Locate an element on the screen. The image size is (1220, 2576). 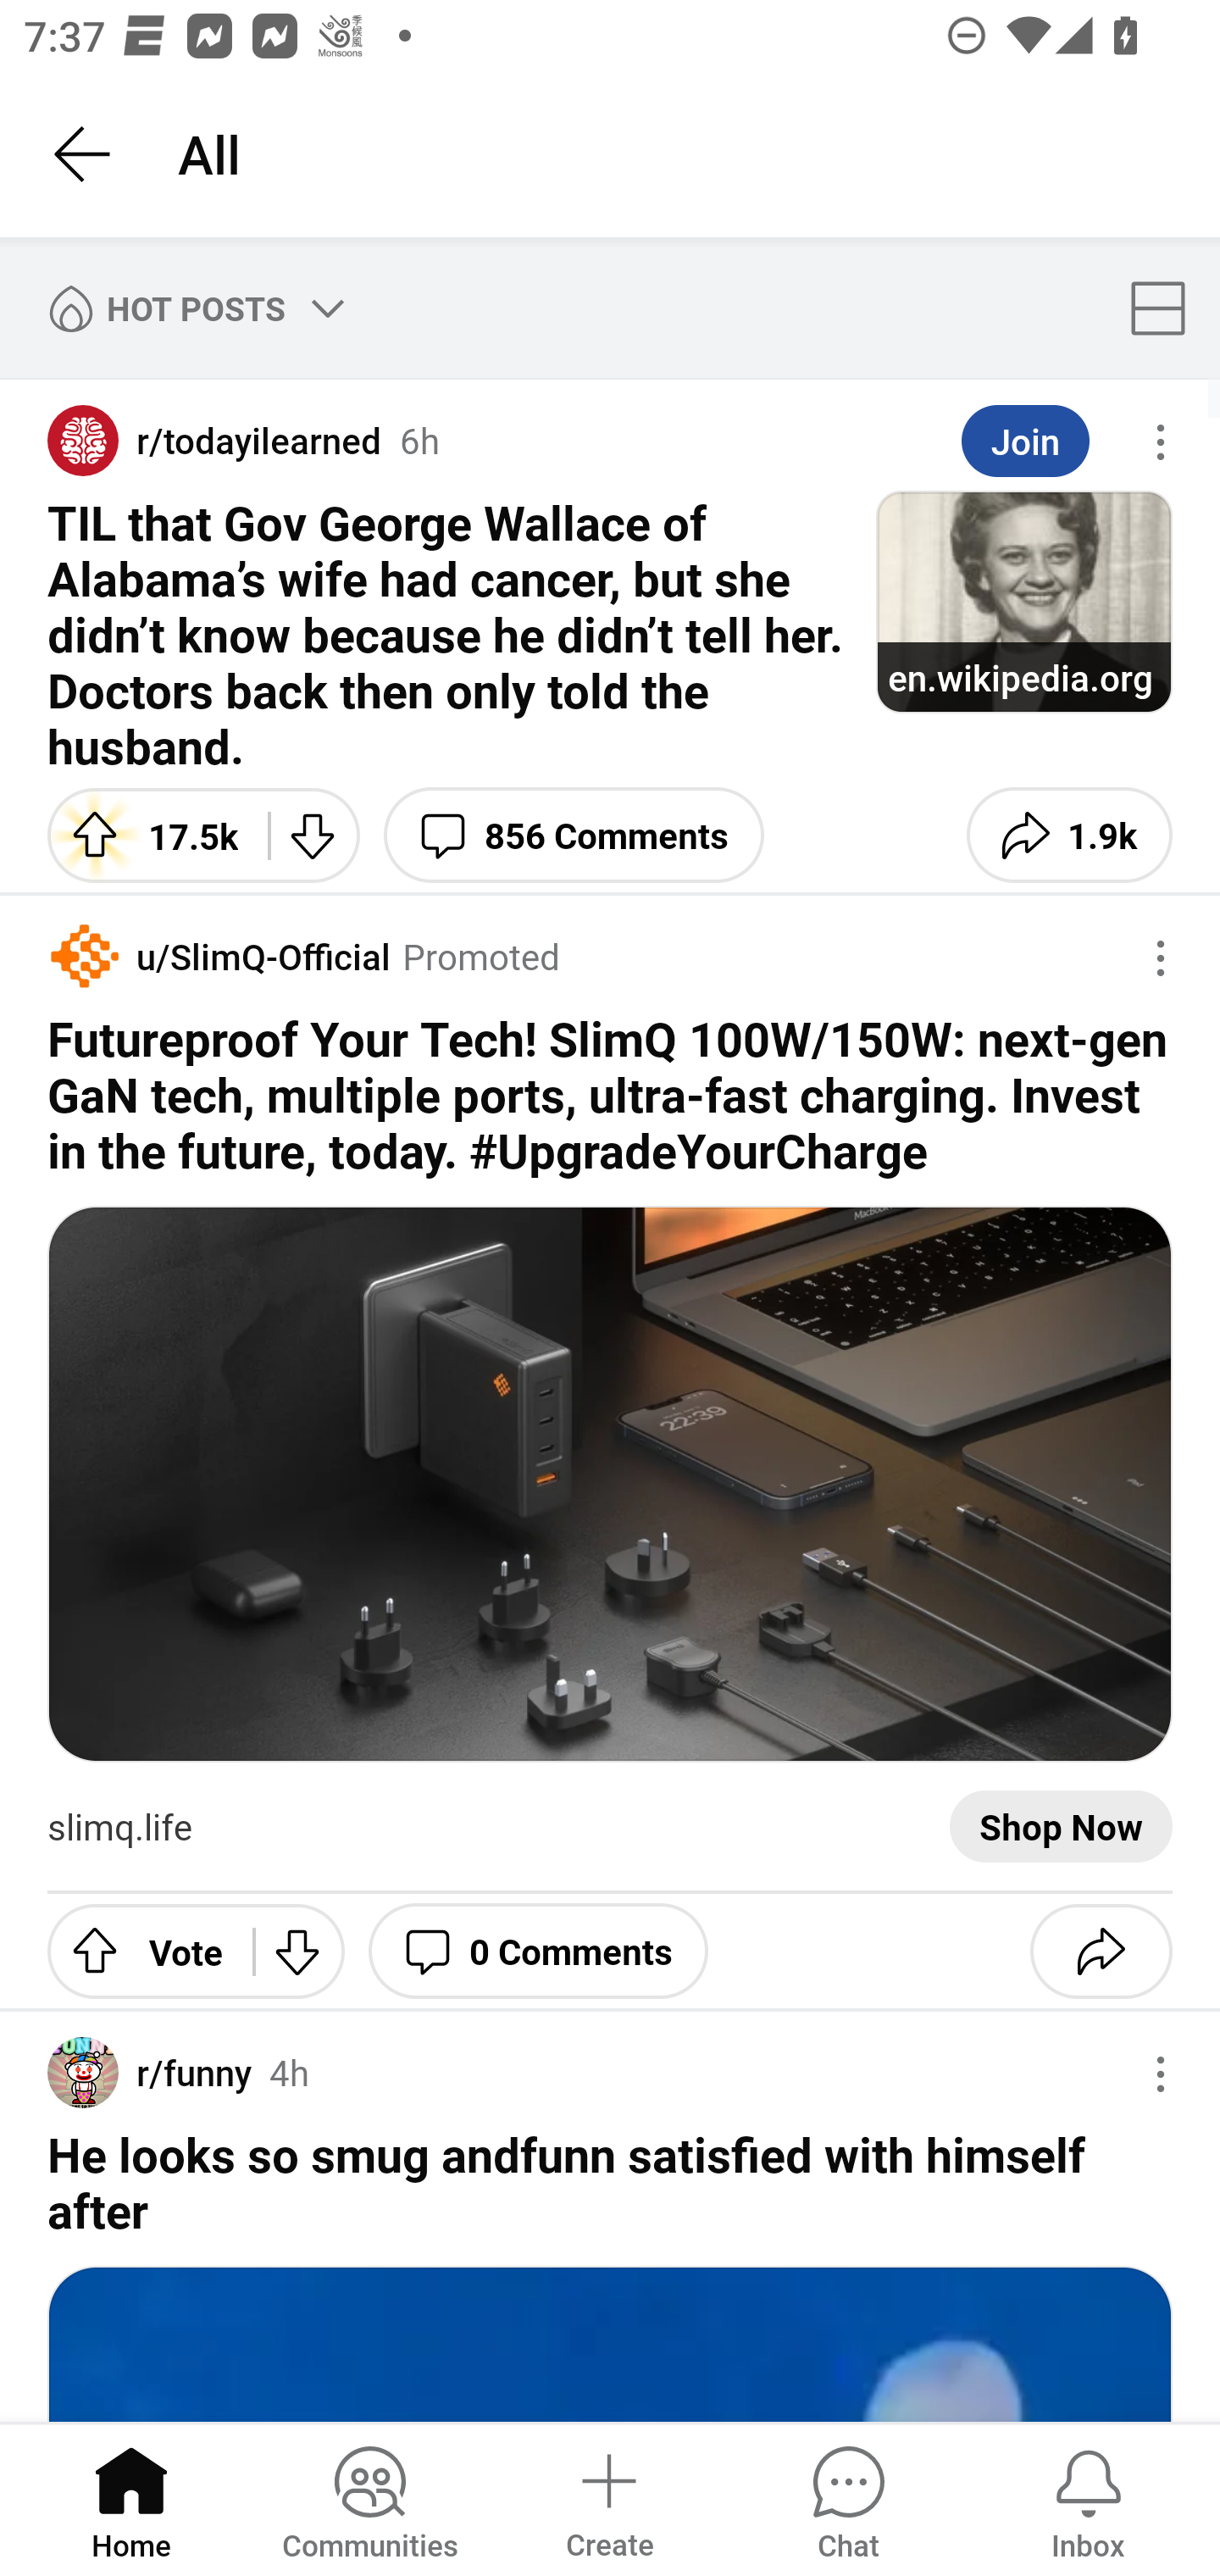
Upvote 17.5k is located at coordinates (146, 834).